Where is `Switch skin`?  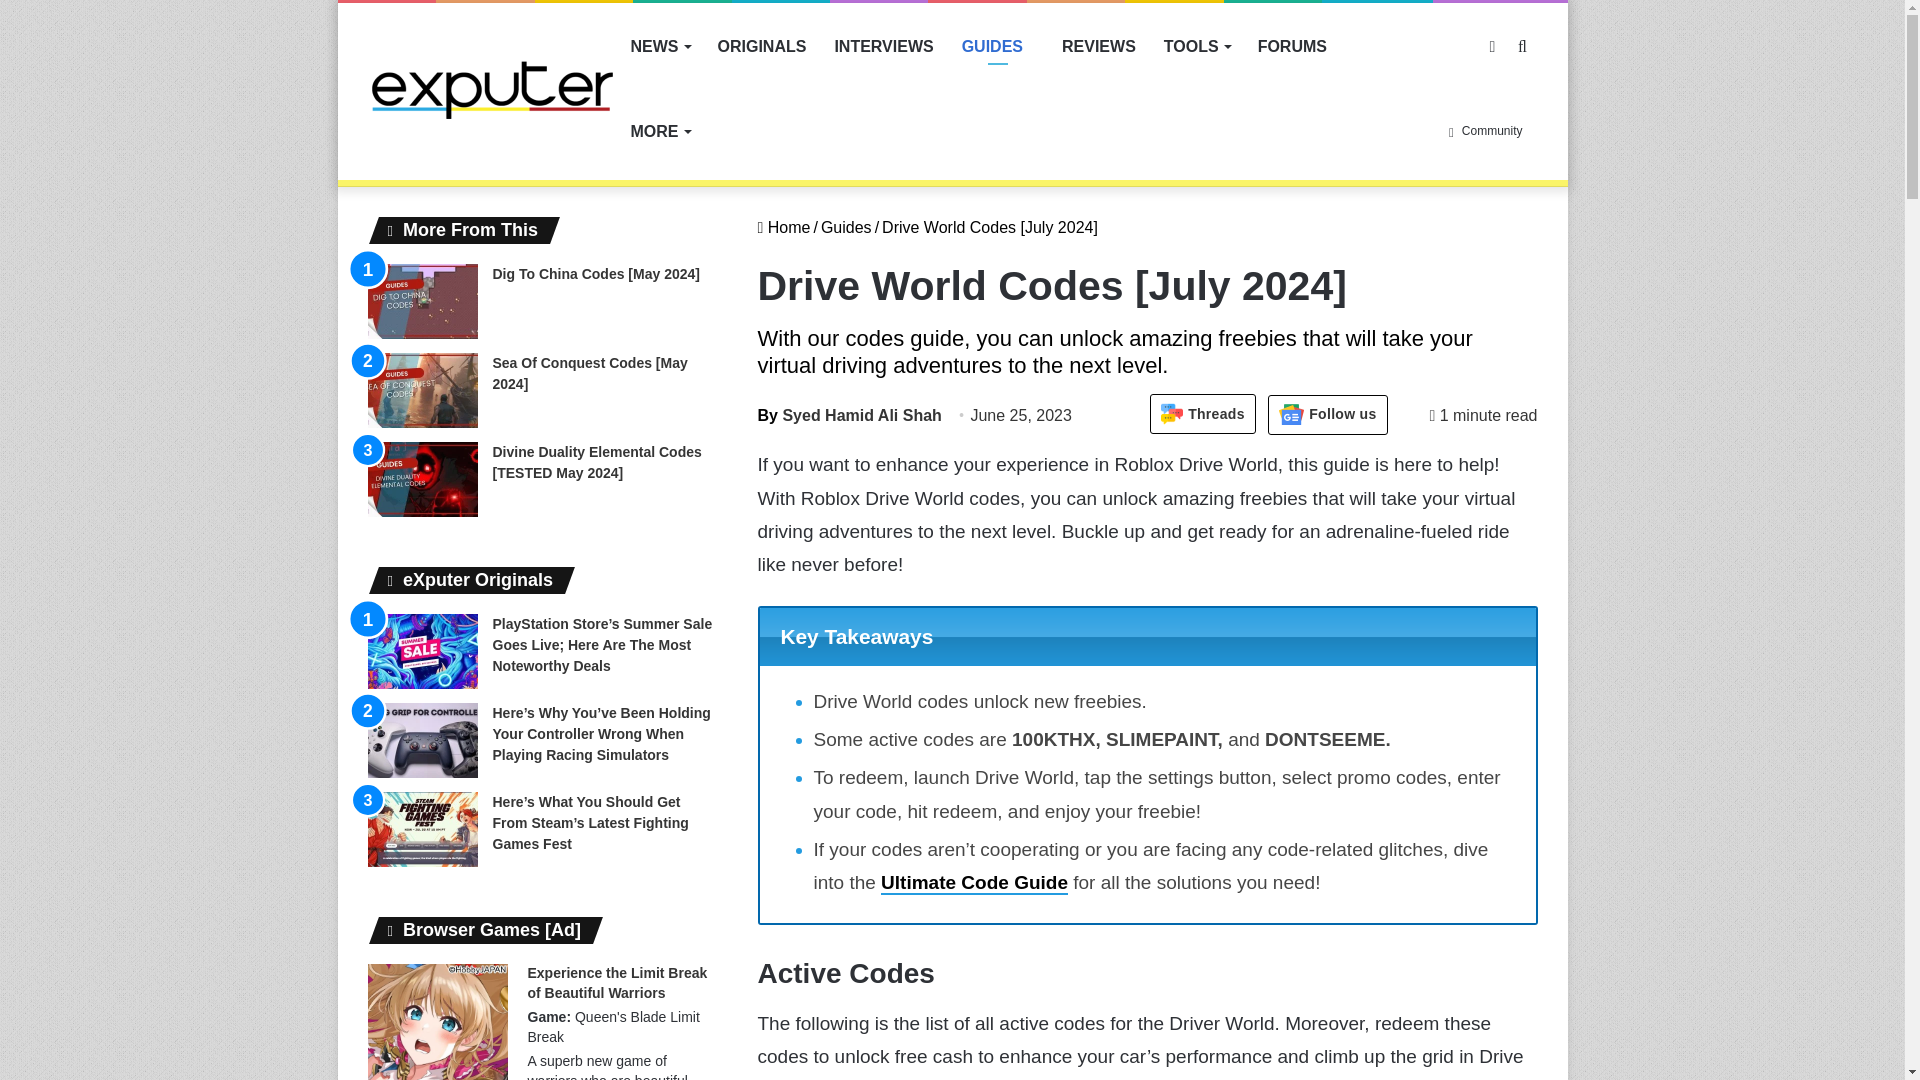 Switch skin is located at coordinates (1492, 46).